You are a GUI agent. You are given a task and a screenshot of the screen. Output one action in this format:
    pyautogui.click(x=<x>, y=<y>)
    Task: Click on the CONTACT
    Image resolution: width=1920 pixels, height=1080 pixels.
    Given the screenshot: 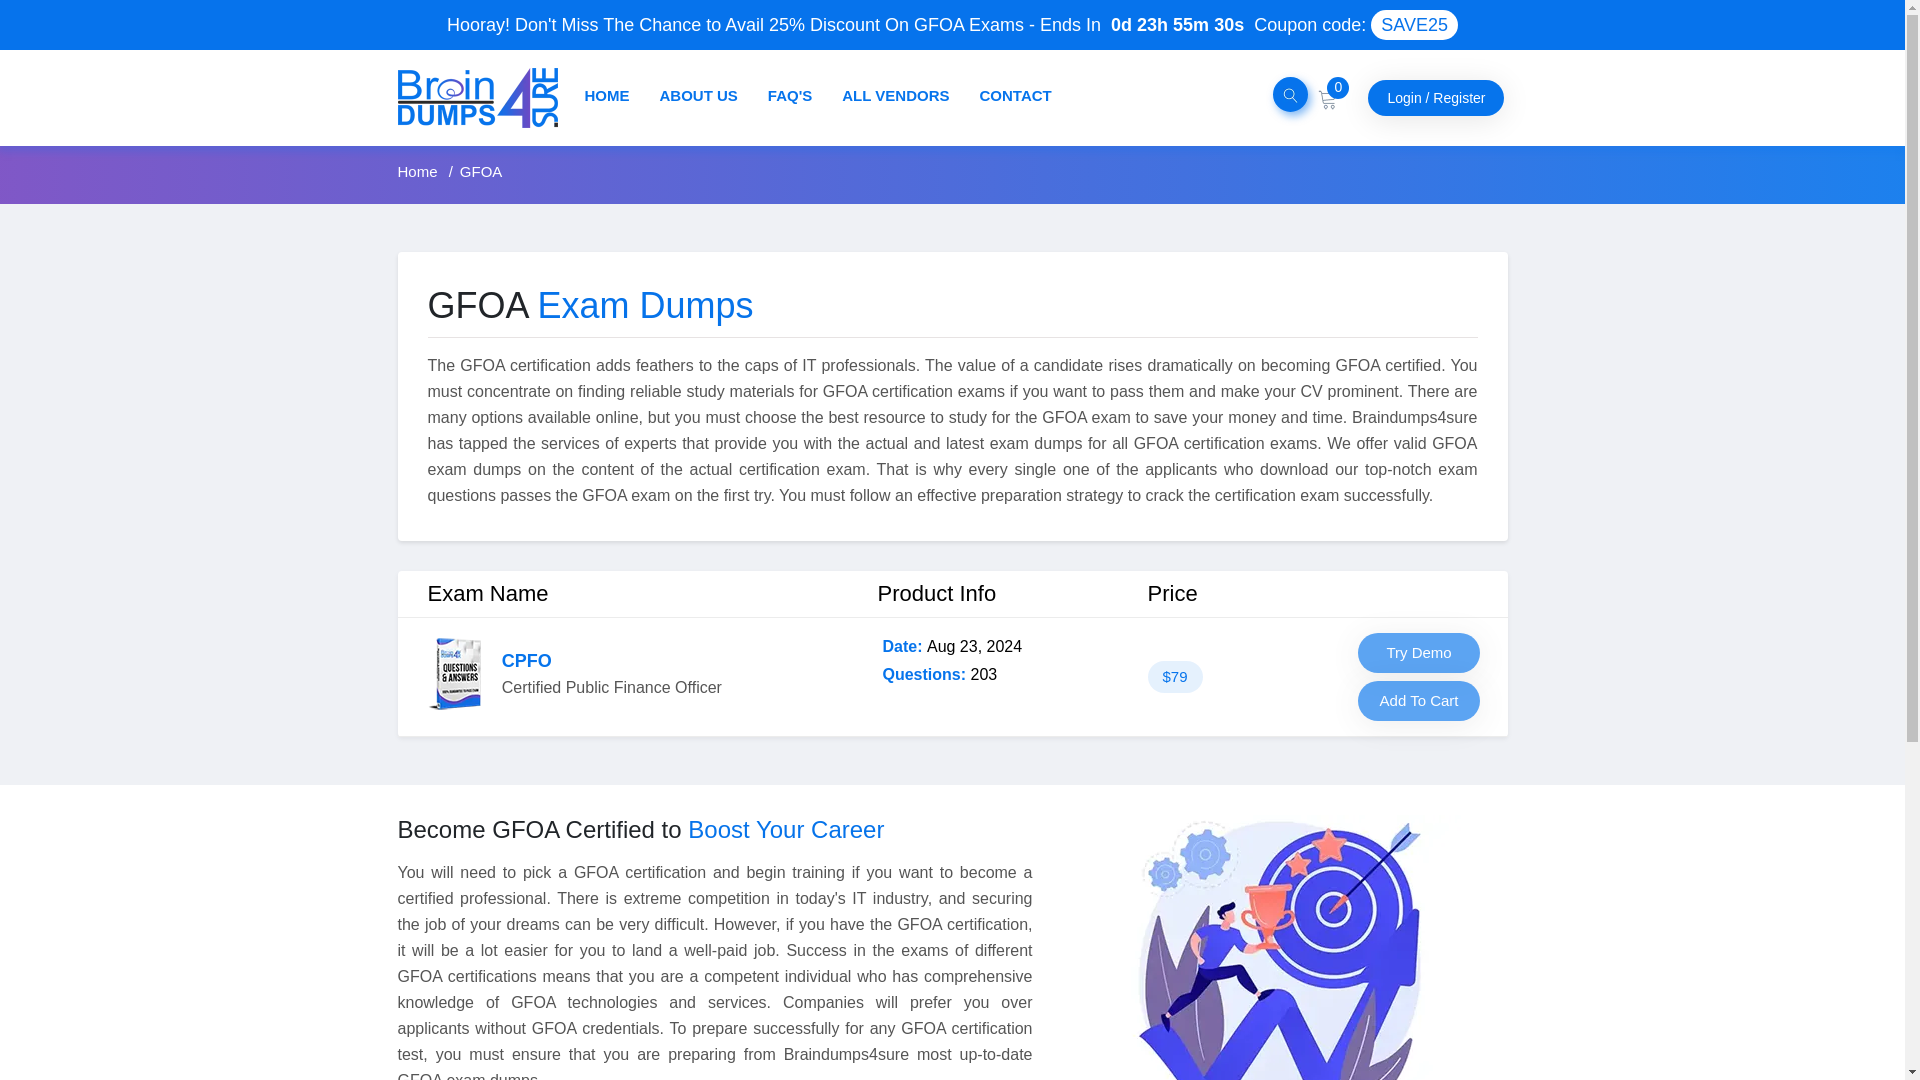 What is the action you would take?
    pyautogui.click(x=1016, y=95)
    